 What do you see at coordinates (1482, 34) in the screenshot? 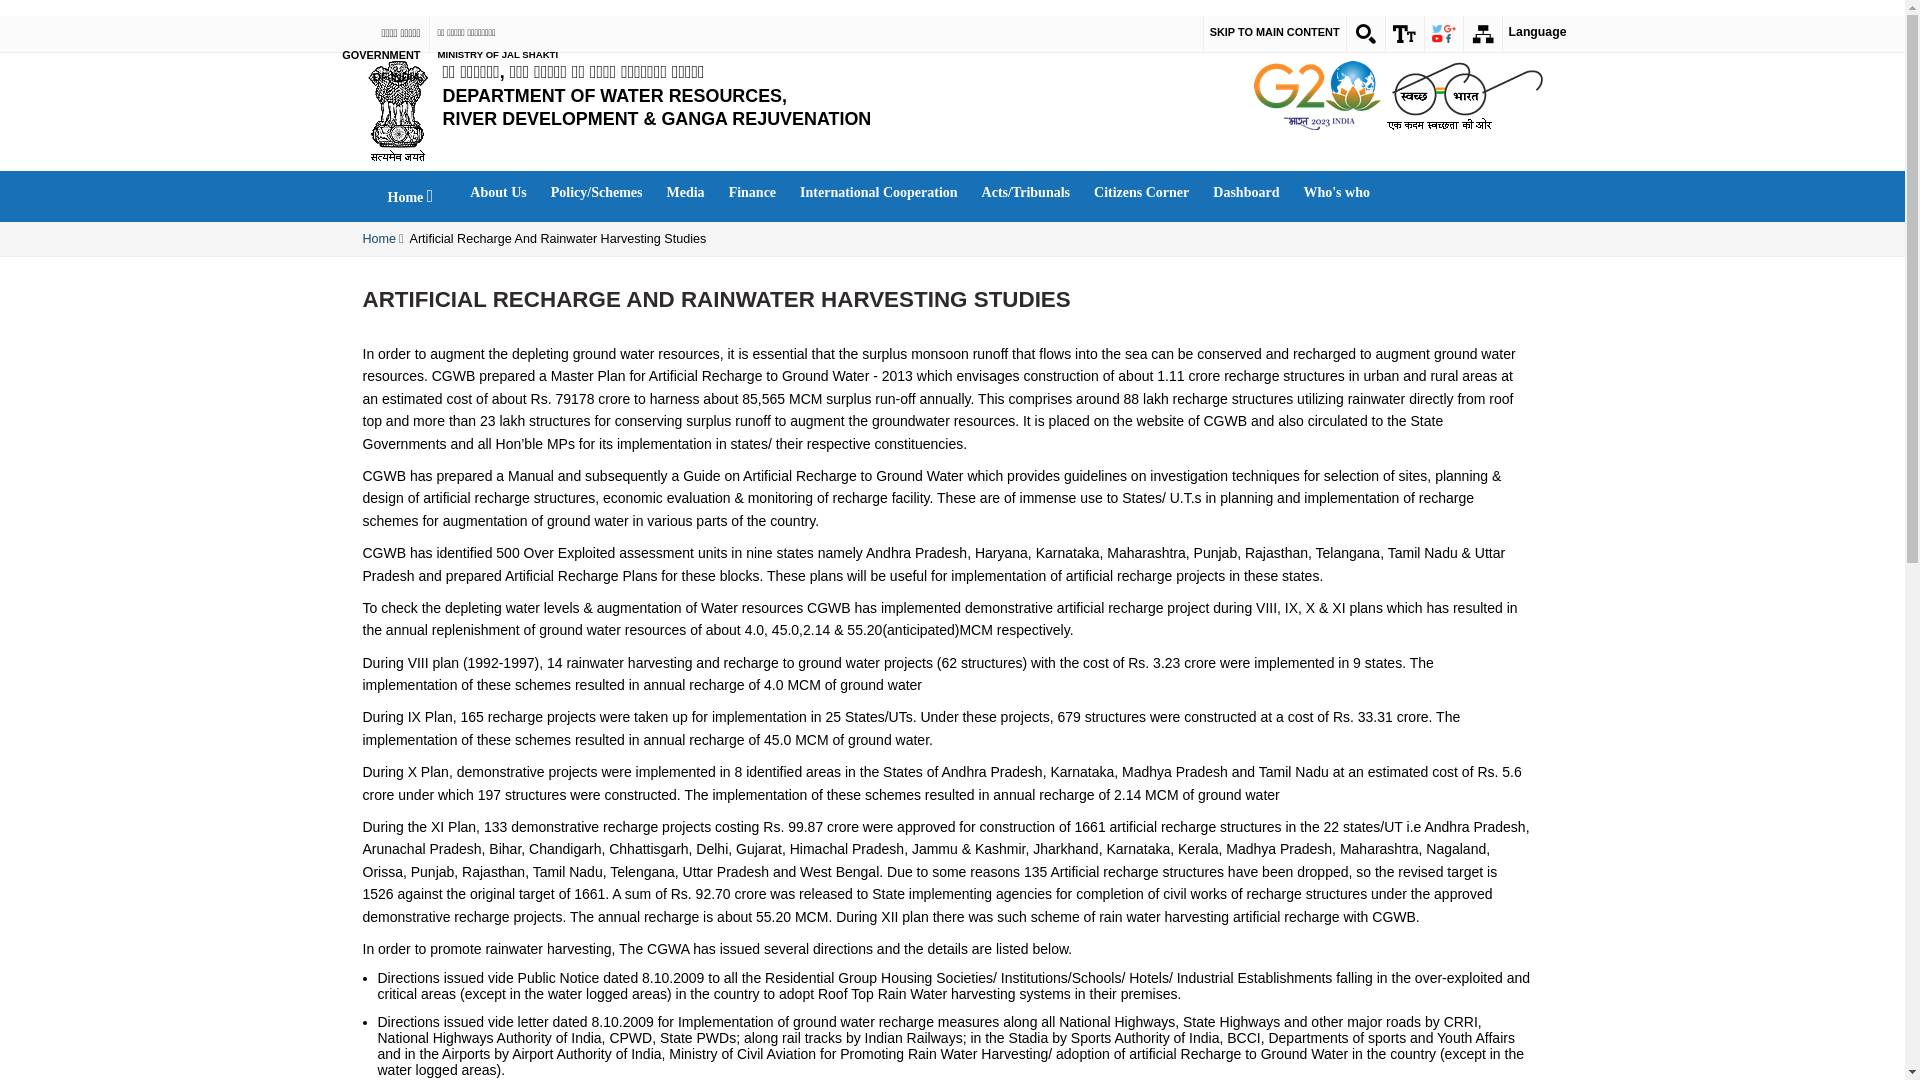
I see `Sitemap` at bounding box center [1482, 34].